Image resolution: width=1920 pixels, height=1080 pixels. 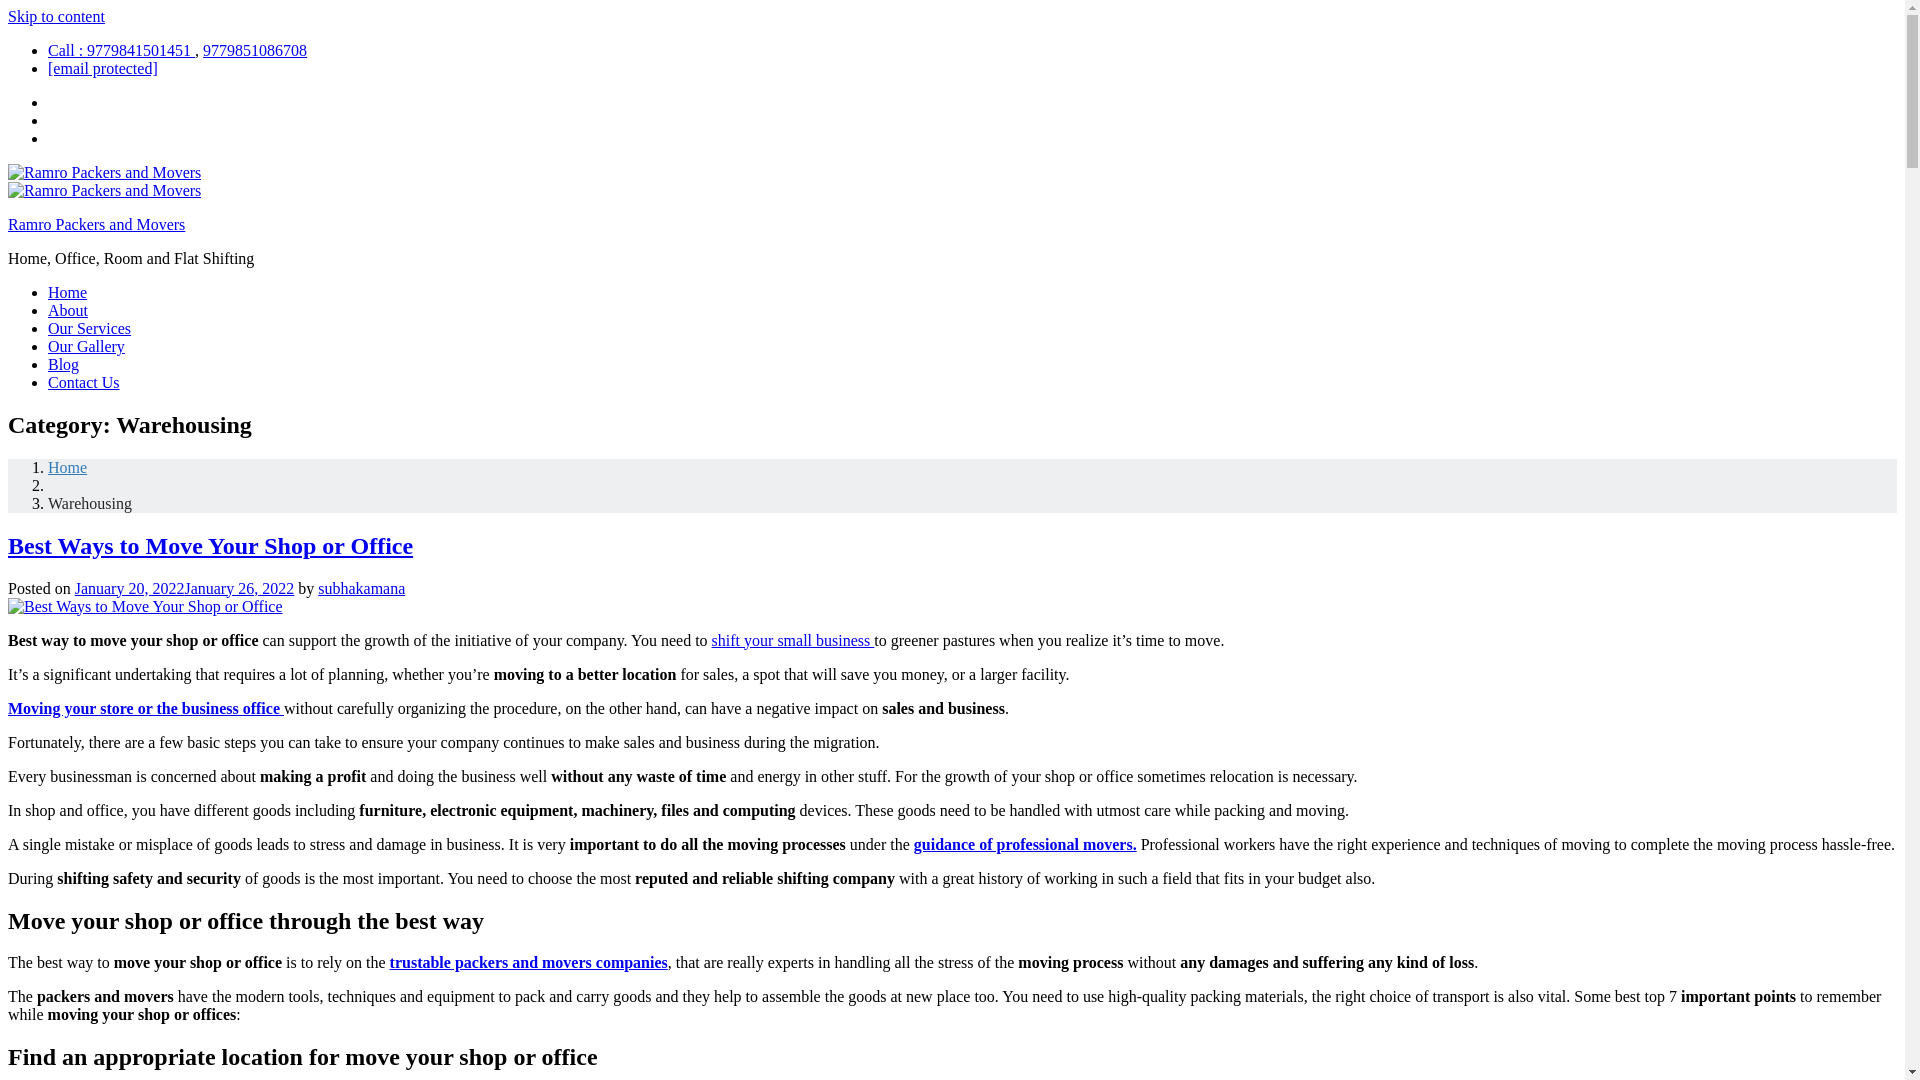 I want to click on Call : 9779841501451, so click(x=122, y=50).